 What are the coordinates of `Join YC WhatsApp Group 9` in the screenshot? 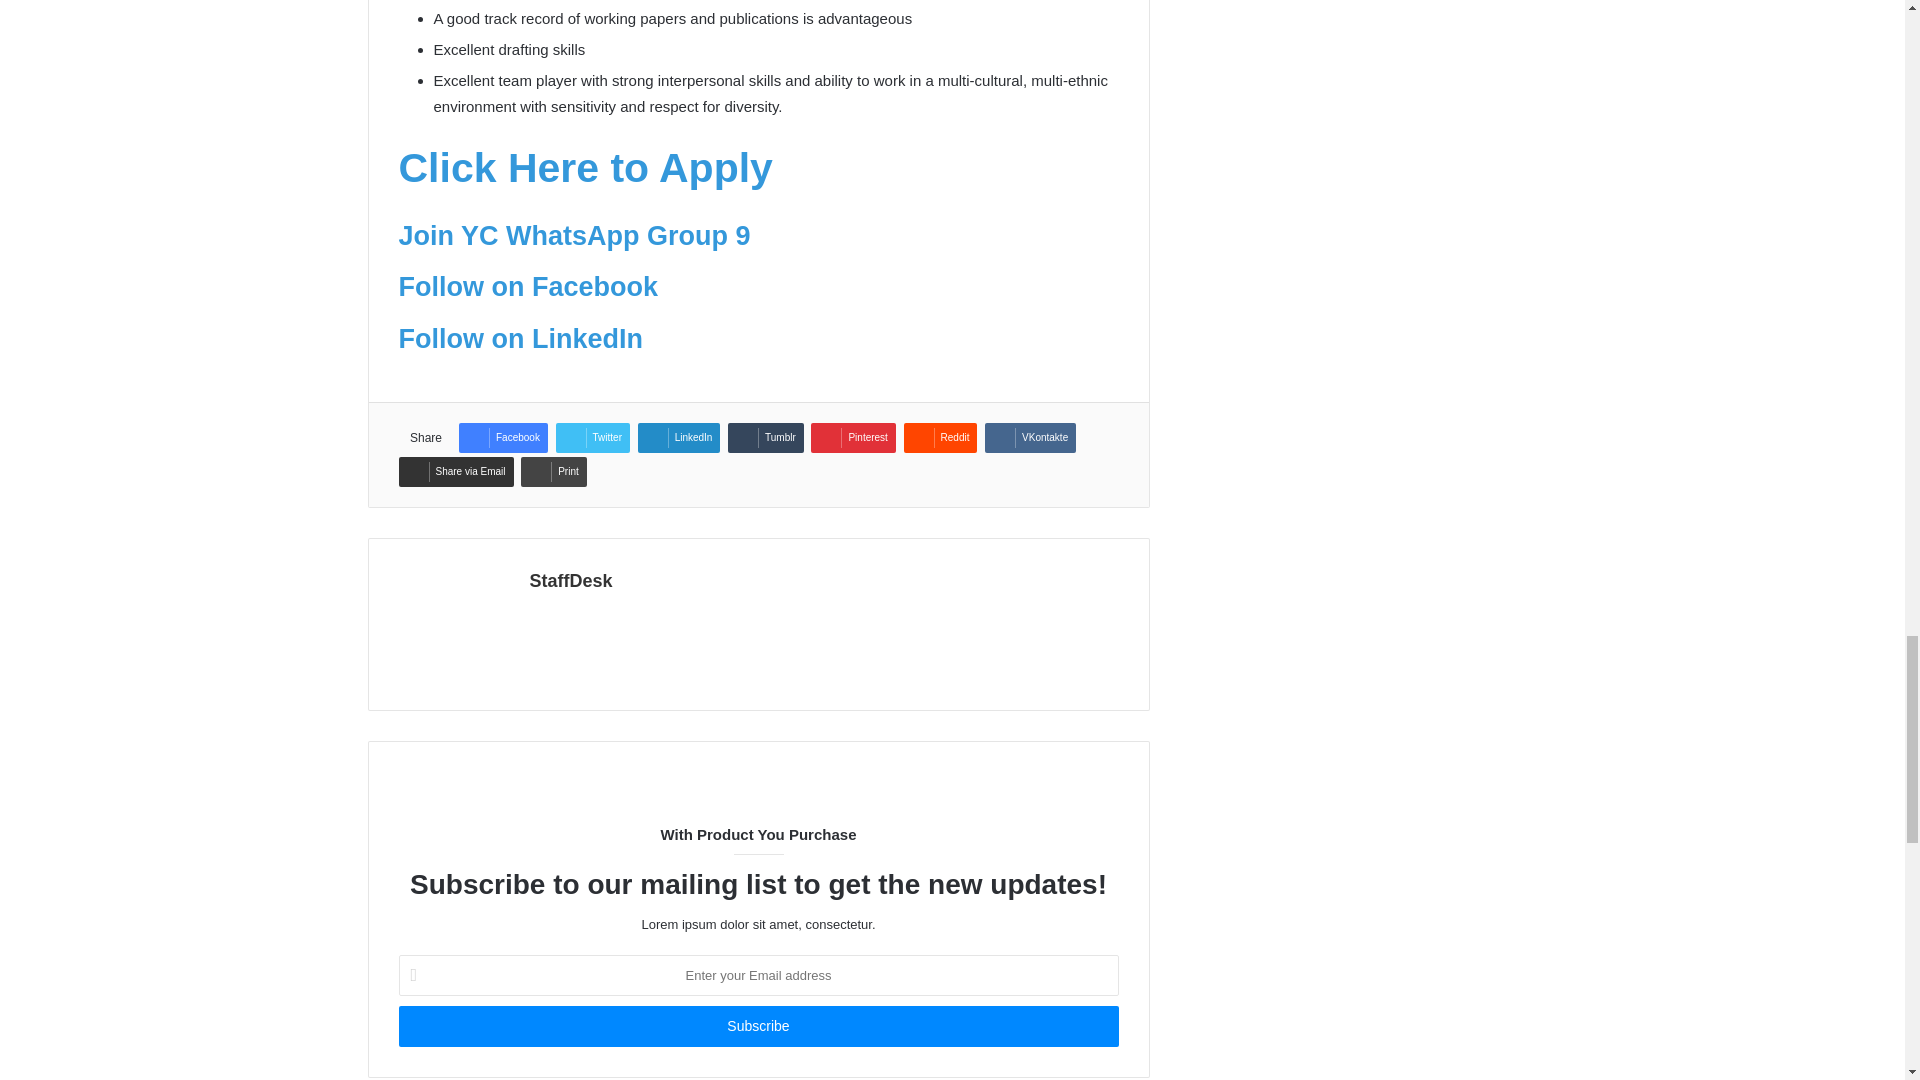 It's located at (574, 236).